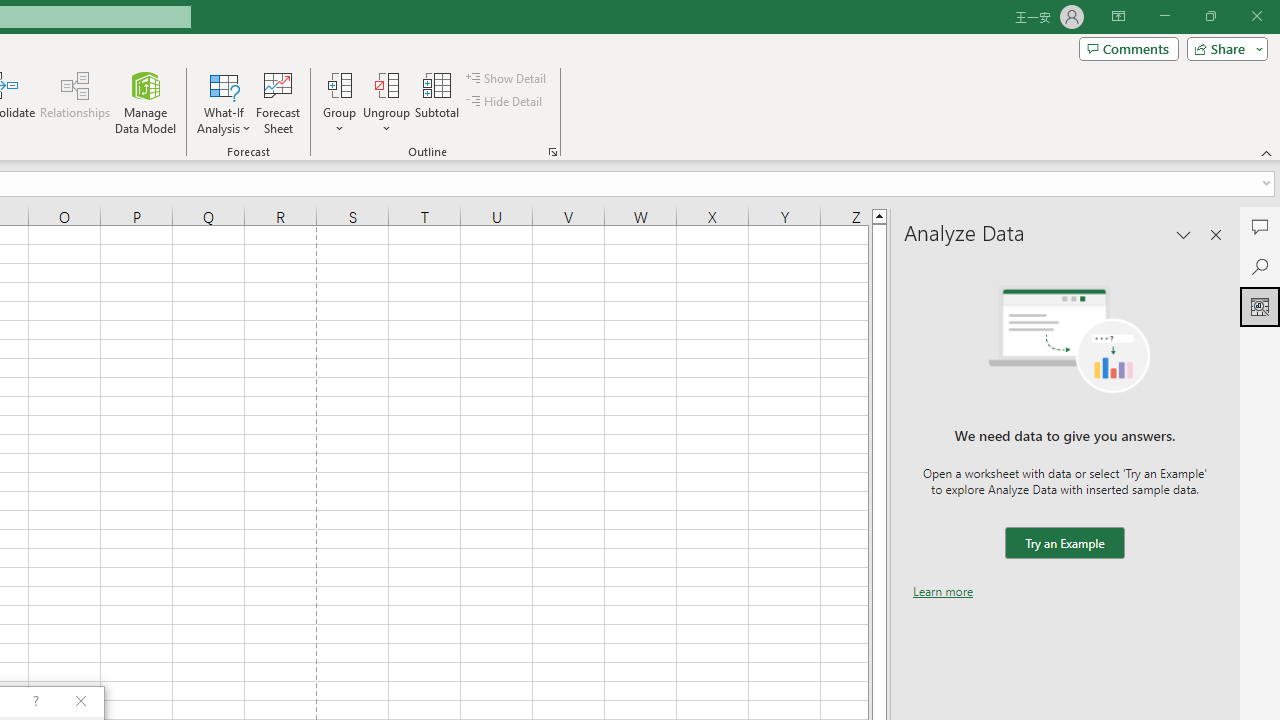 Image resolution: width=1280 pixels, height=720 pixels. I want to click on Manage Data Model, so click(146, 102).